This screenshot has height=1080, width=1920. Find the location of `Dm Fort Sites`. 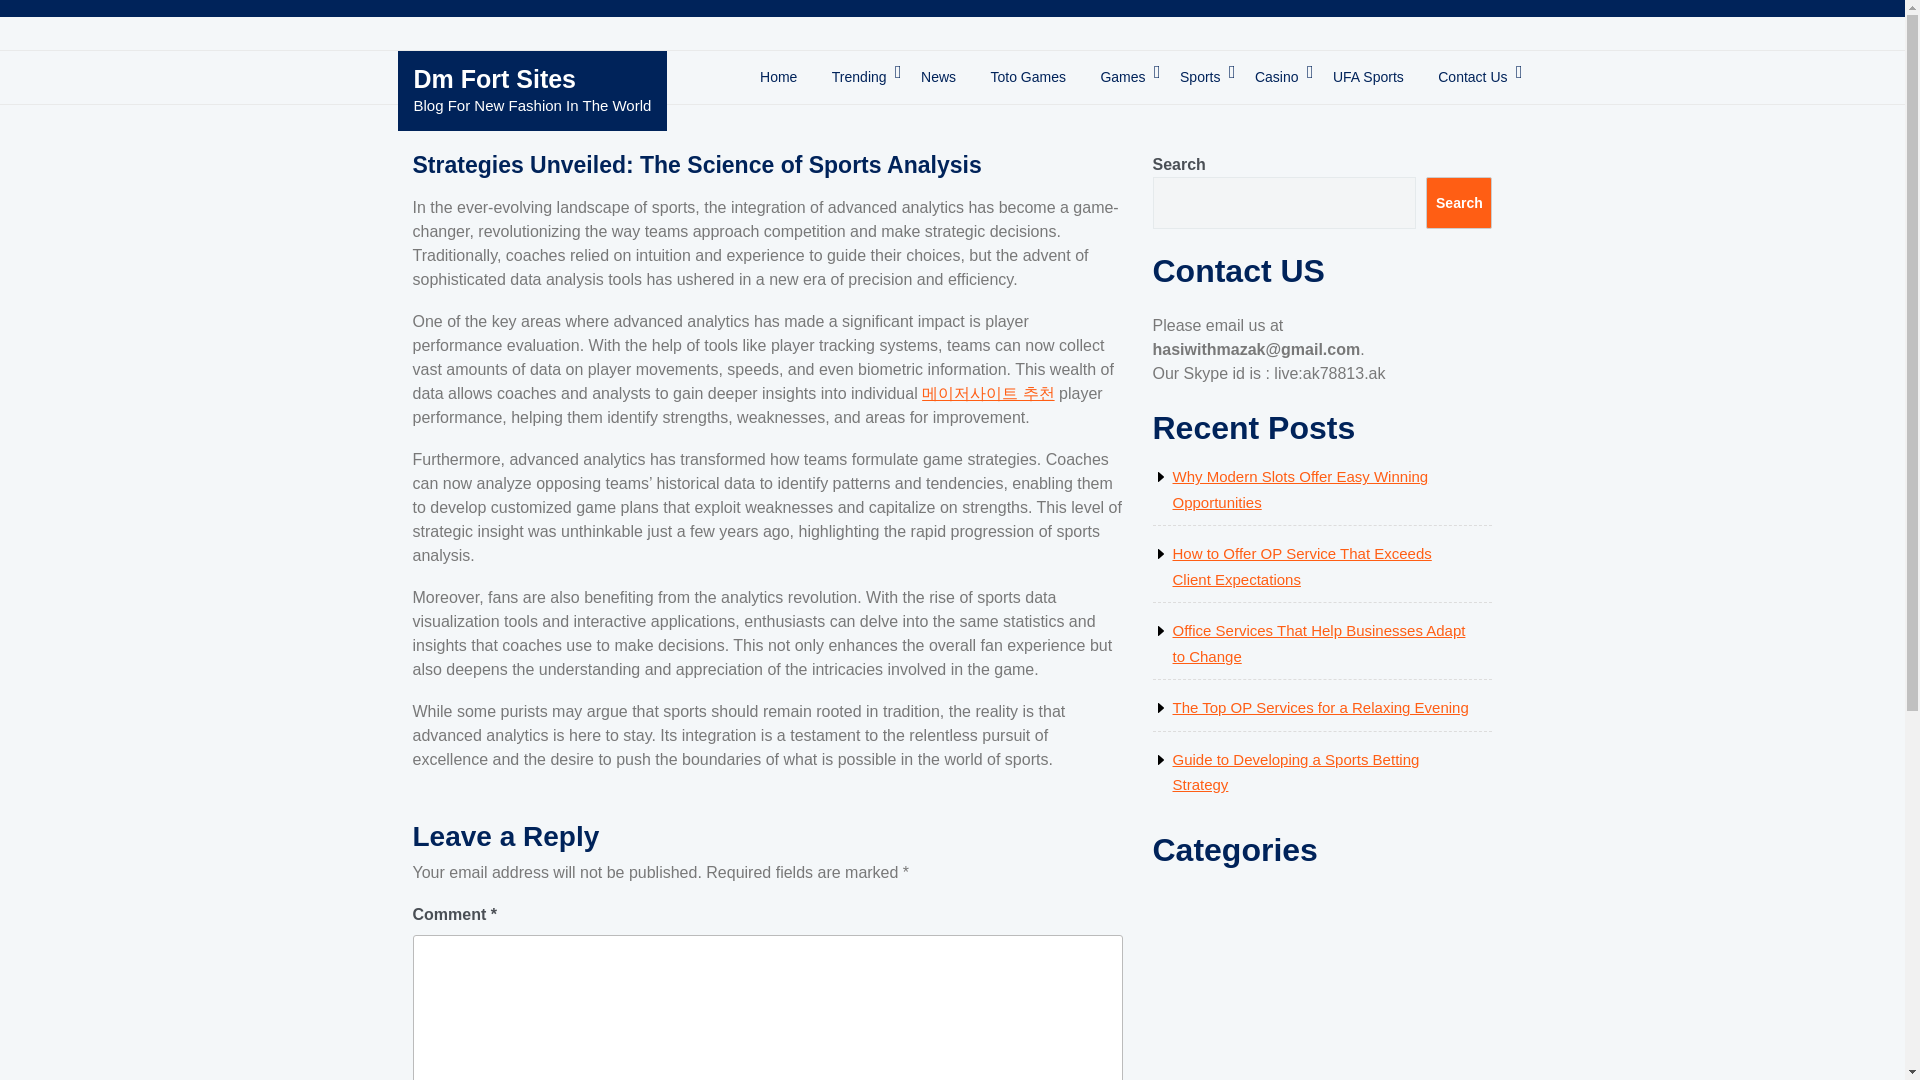

Dm Fort Sites is located at coordinates (496, 78).